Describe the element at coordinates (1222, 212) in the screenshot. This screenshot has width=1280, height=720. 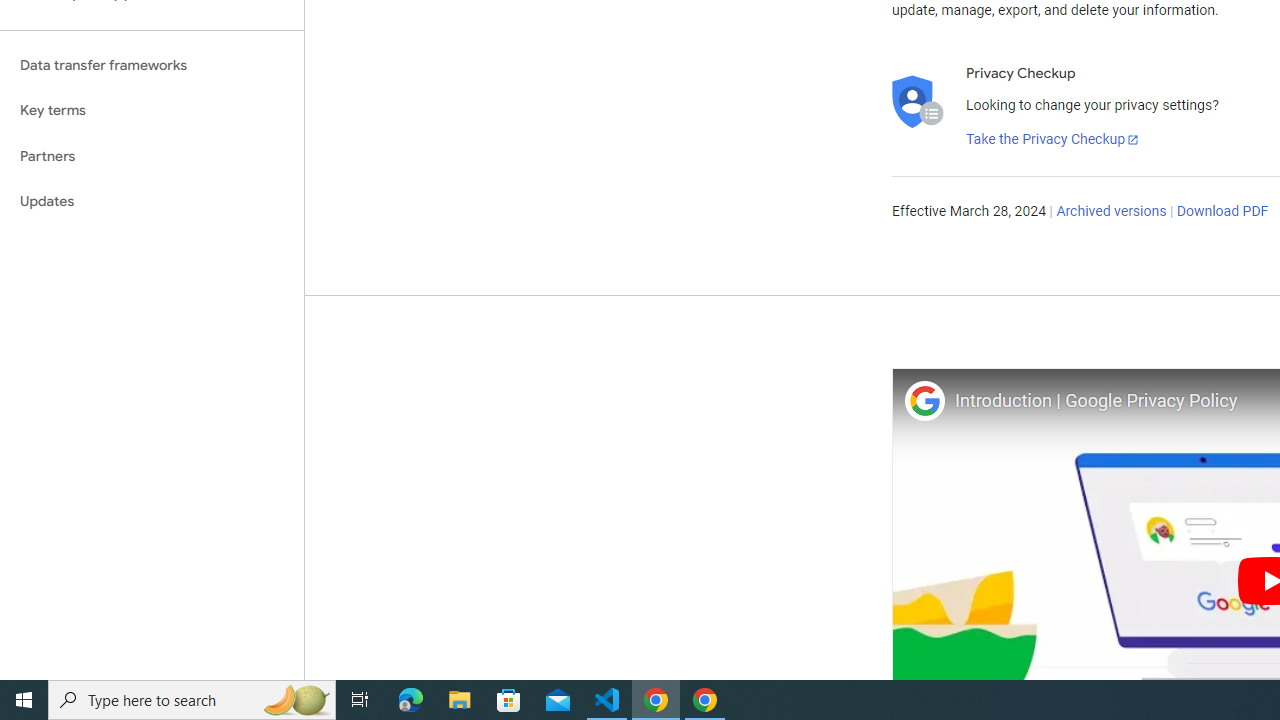
I see `Download PDF` at that location.